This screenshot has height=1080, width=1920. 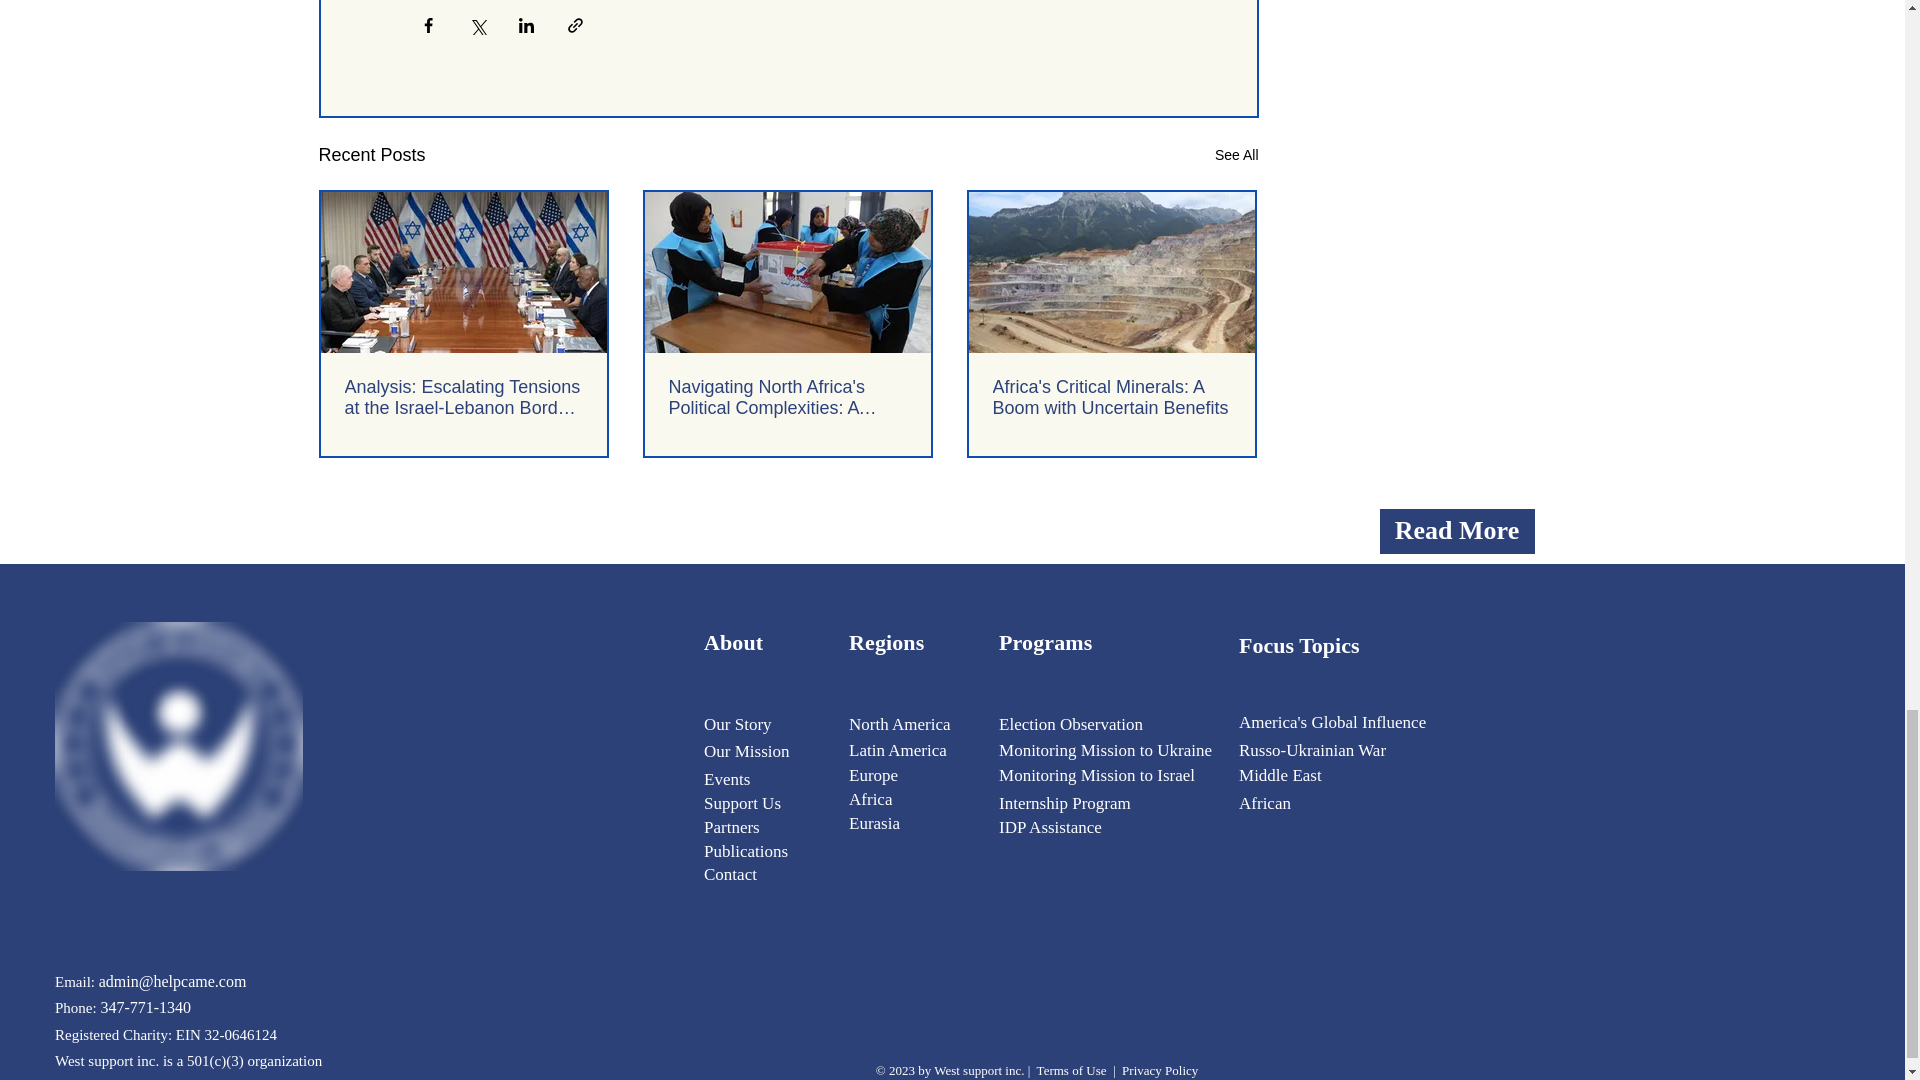 I want to click on Read More, so click(x=1457, y=531).